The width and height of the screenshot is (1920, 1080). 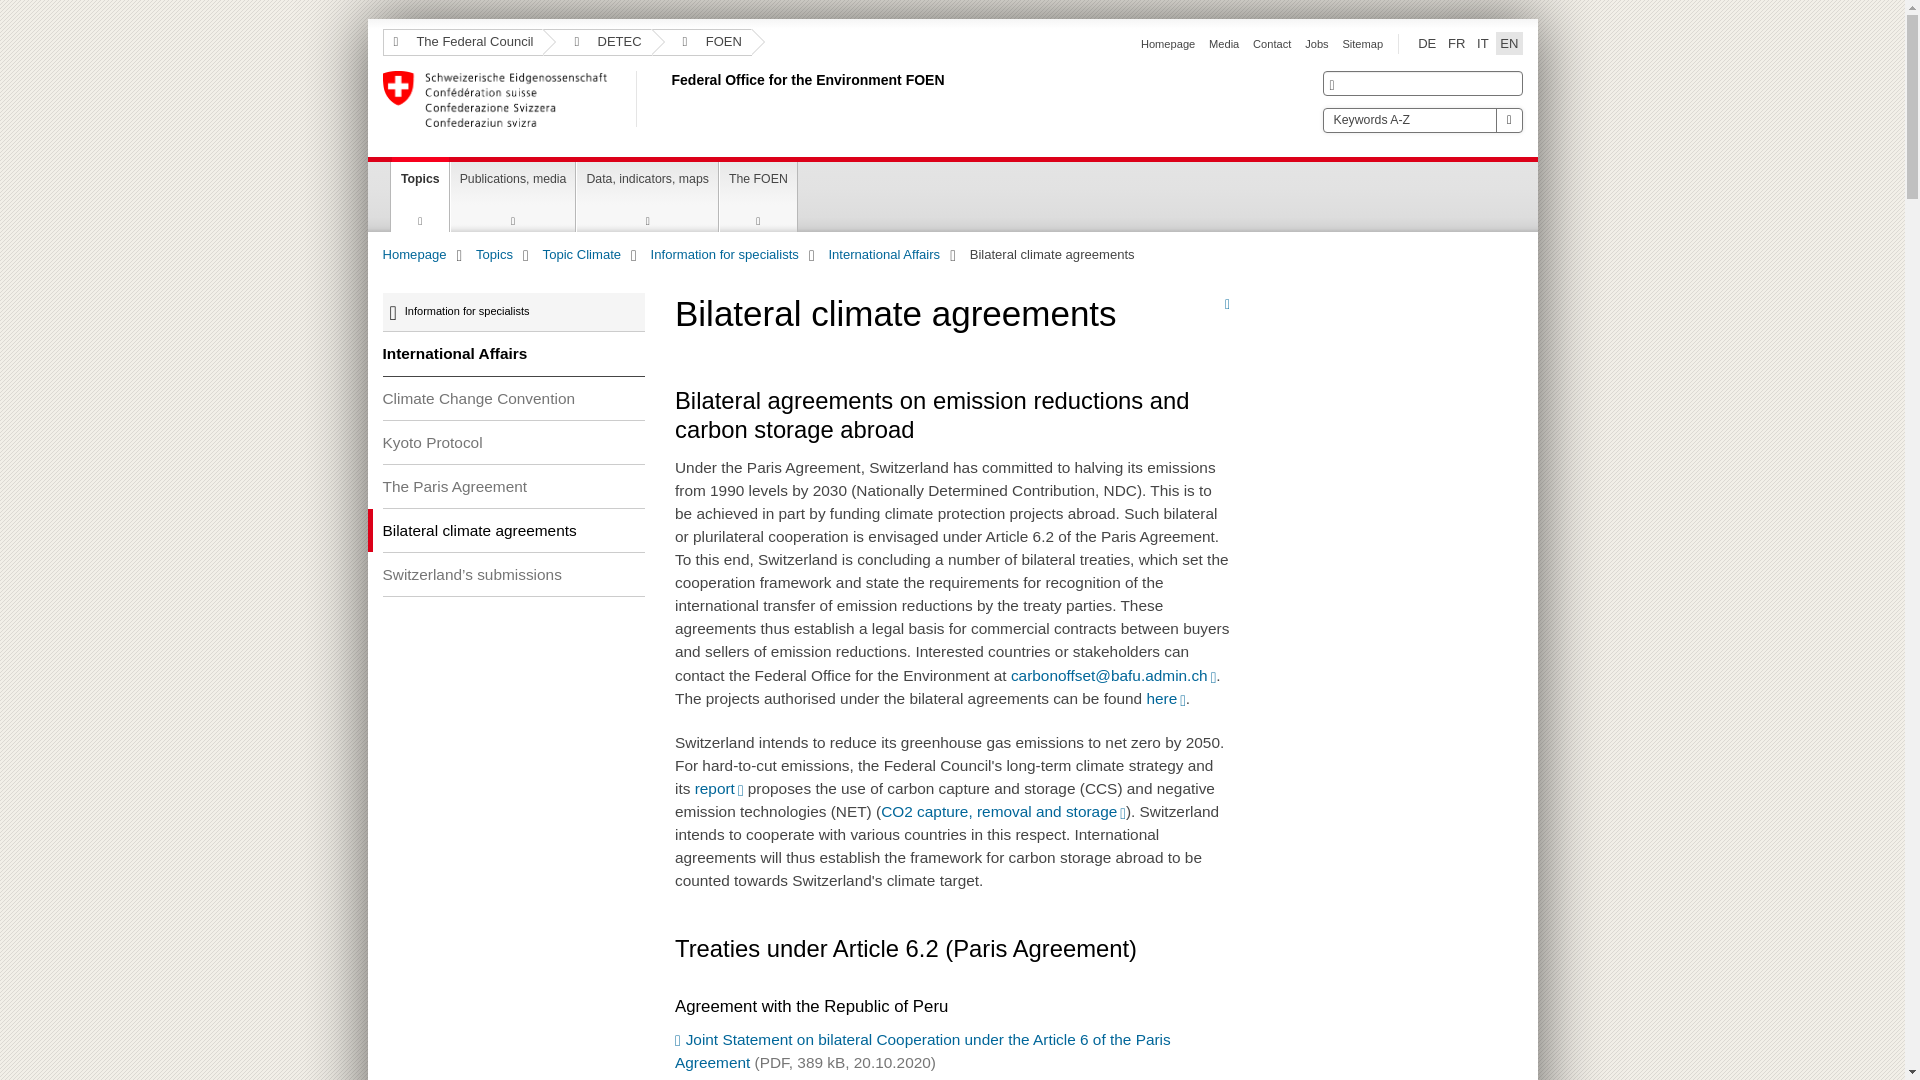 I want to click on FOEN, so click(x=702, y=42).